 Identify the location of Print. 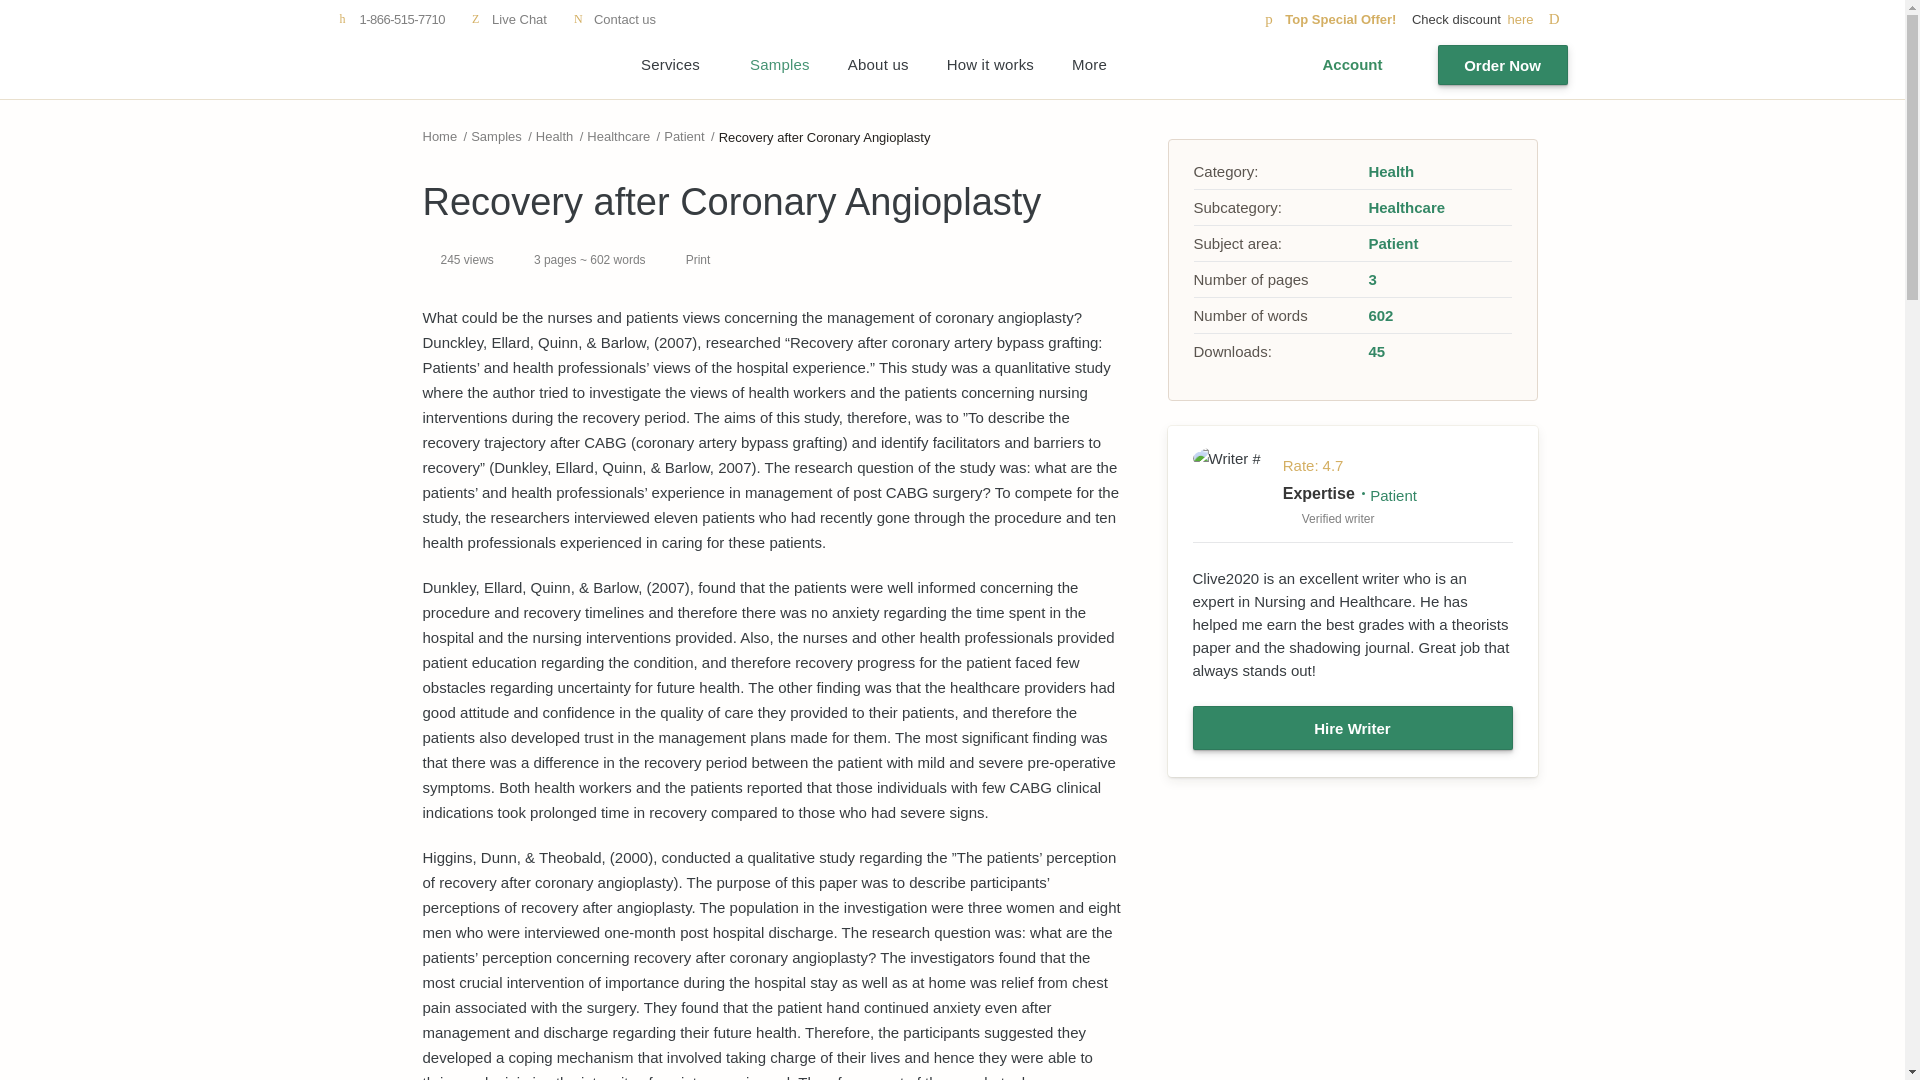
(689, 260).